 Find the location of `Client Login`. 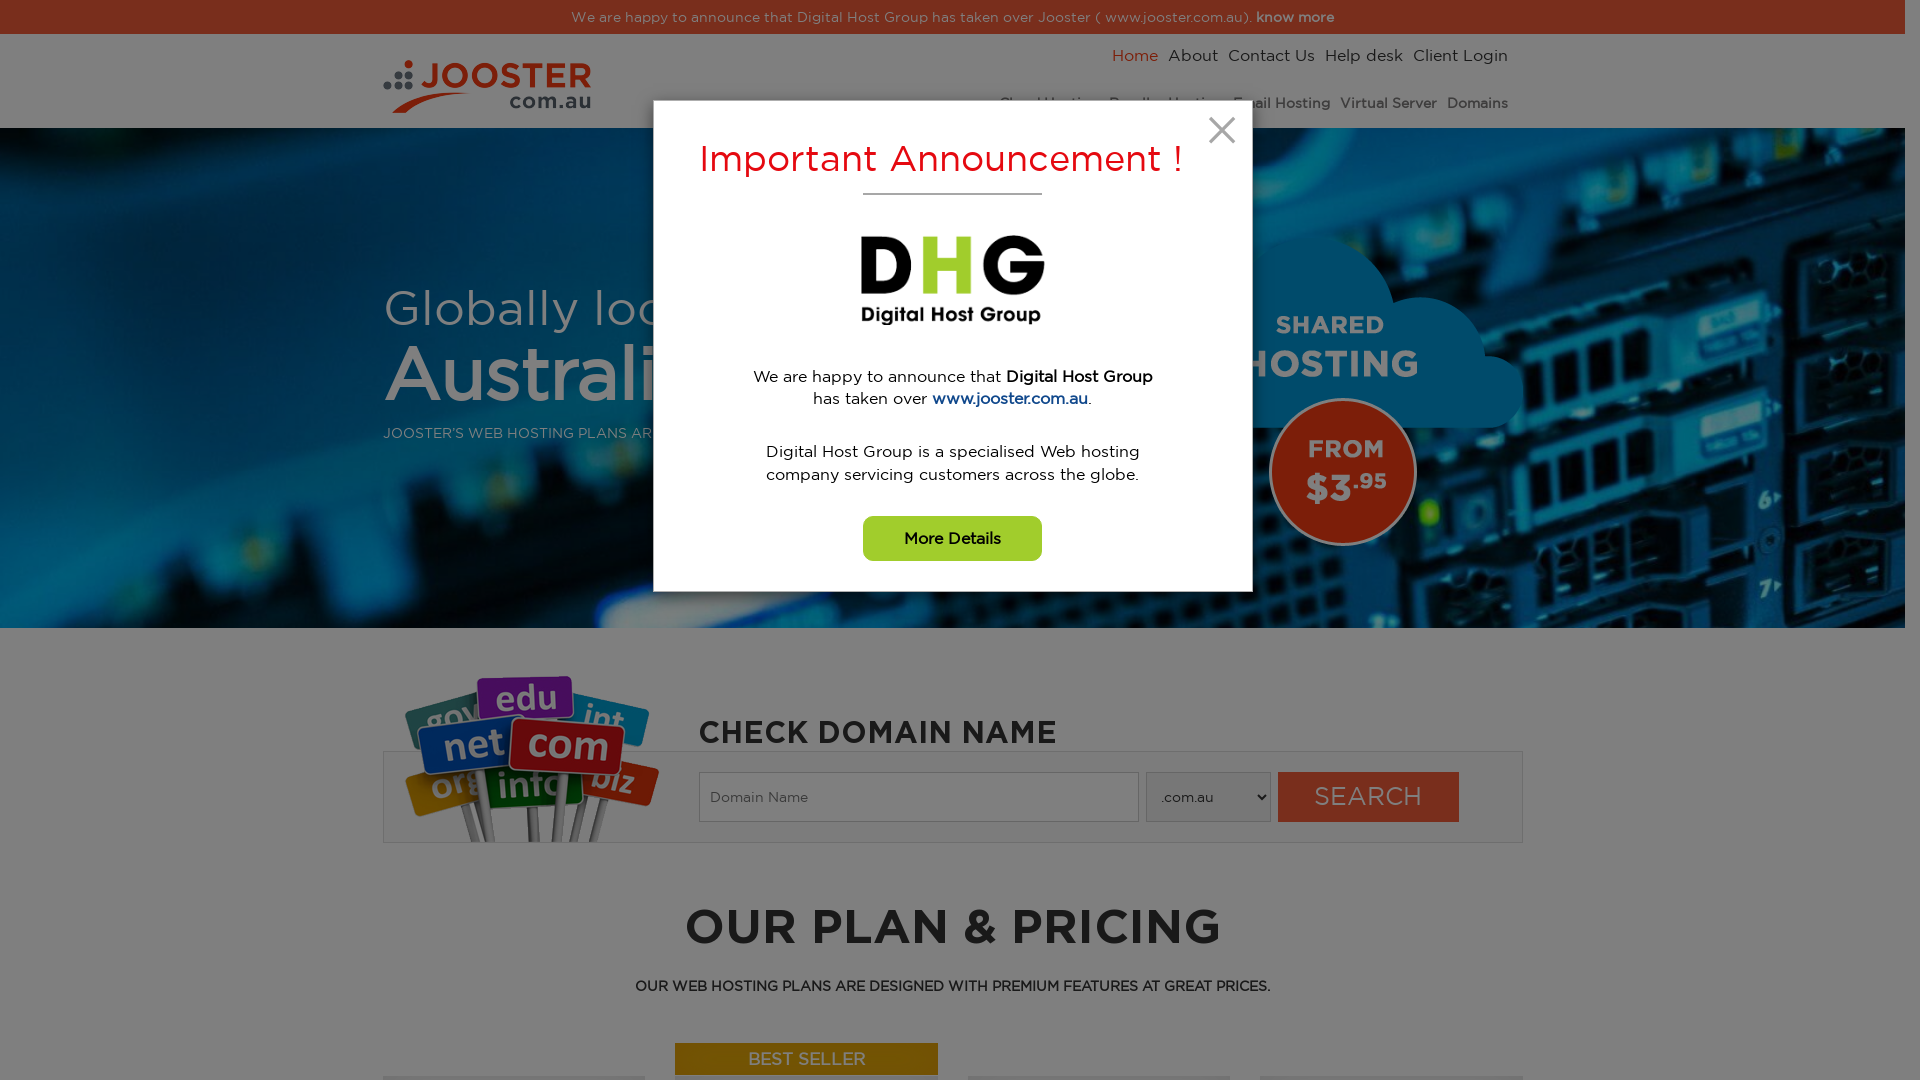

Client Login is located at coordinates (1460, 57).